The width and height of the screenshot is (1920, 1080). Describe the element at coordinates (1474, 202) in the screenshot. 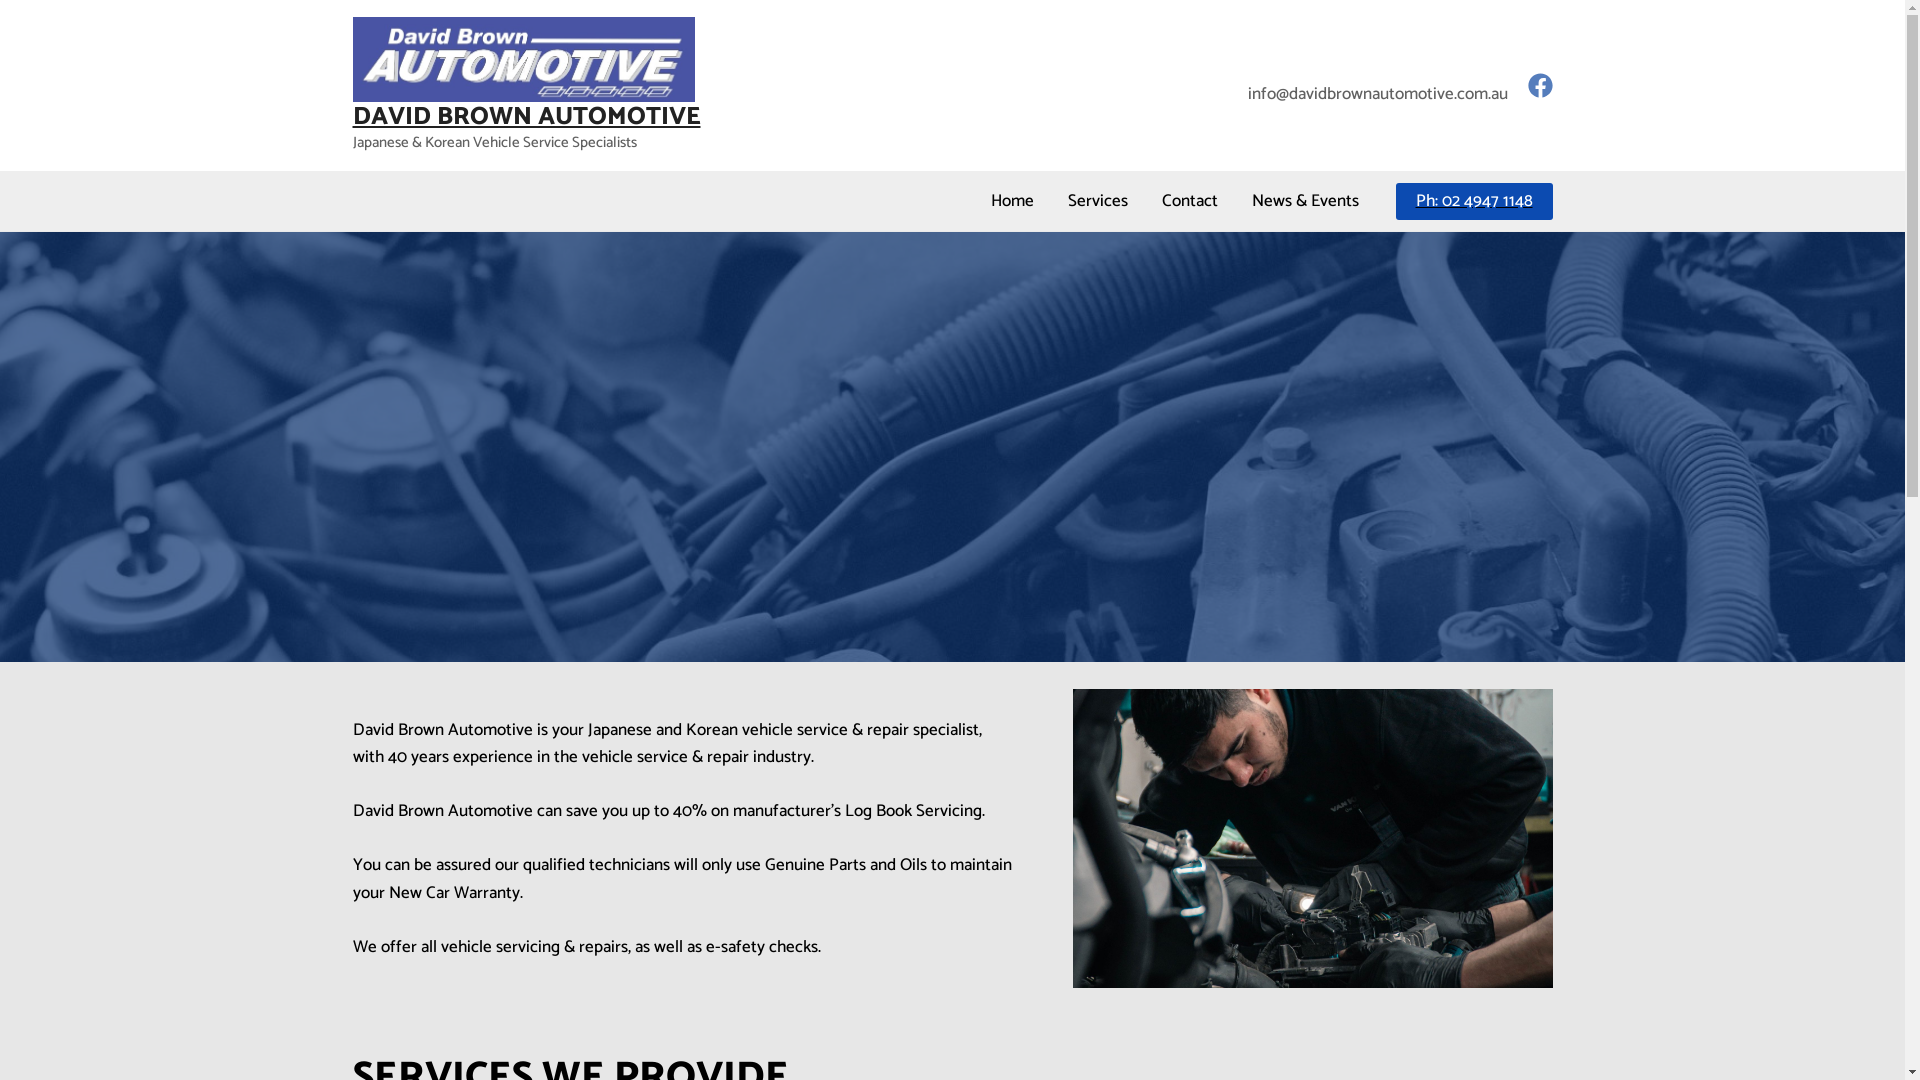

I see `Ph: 02 4947 1148` at that location.